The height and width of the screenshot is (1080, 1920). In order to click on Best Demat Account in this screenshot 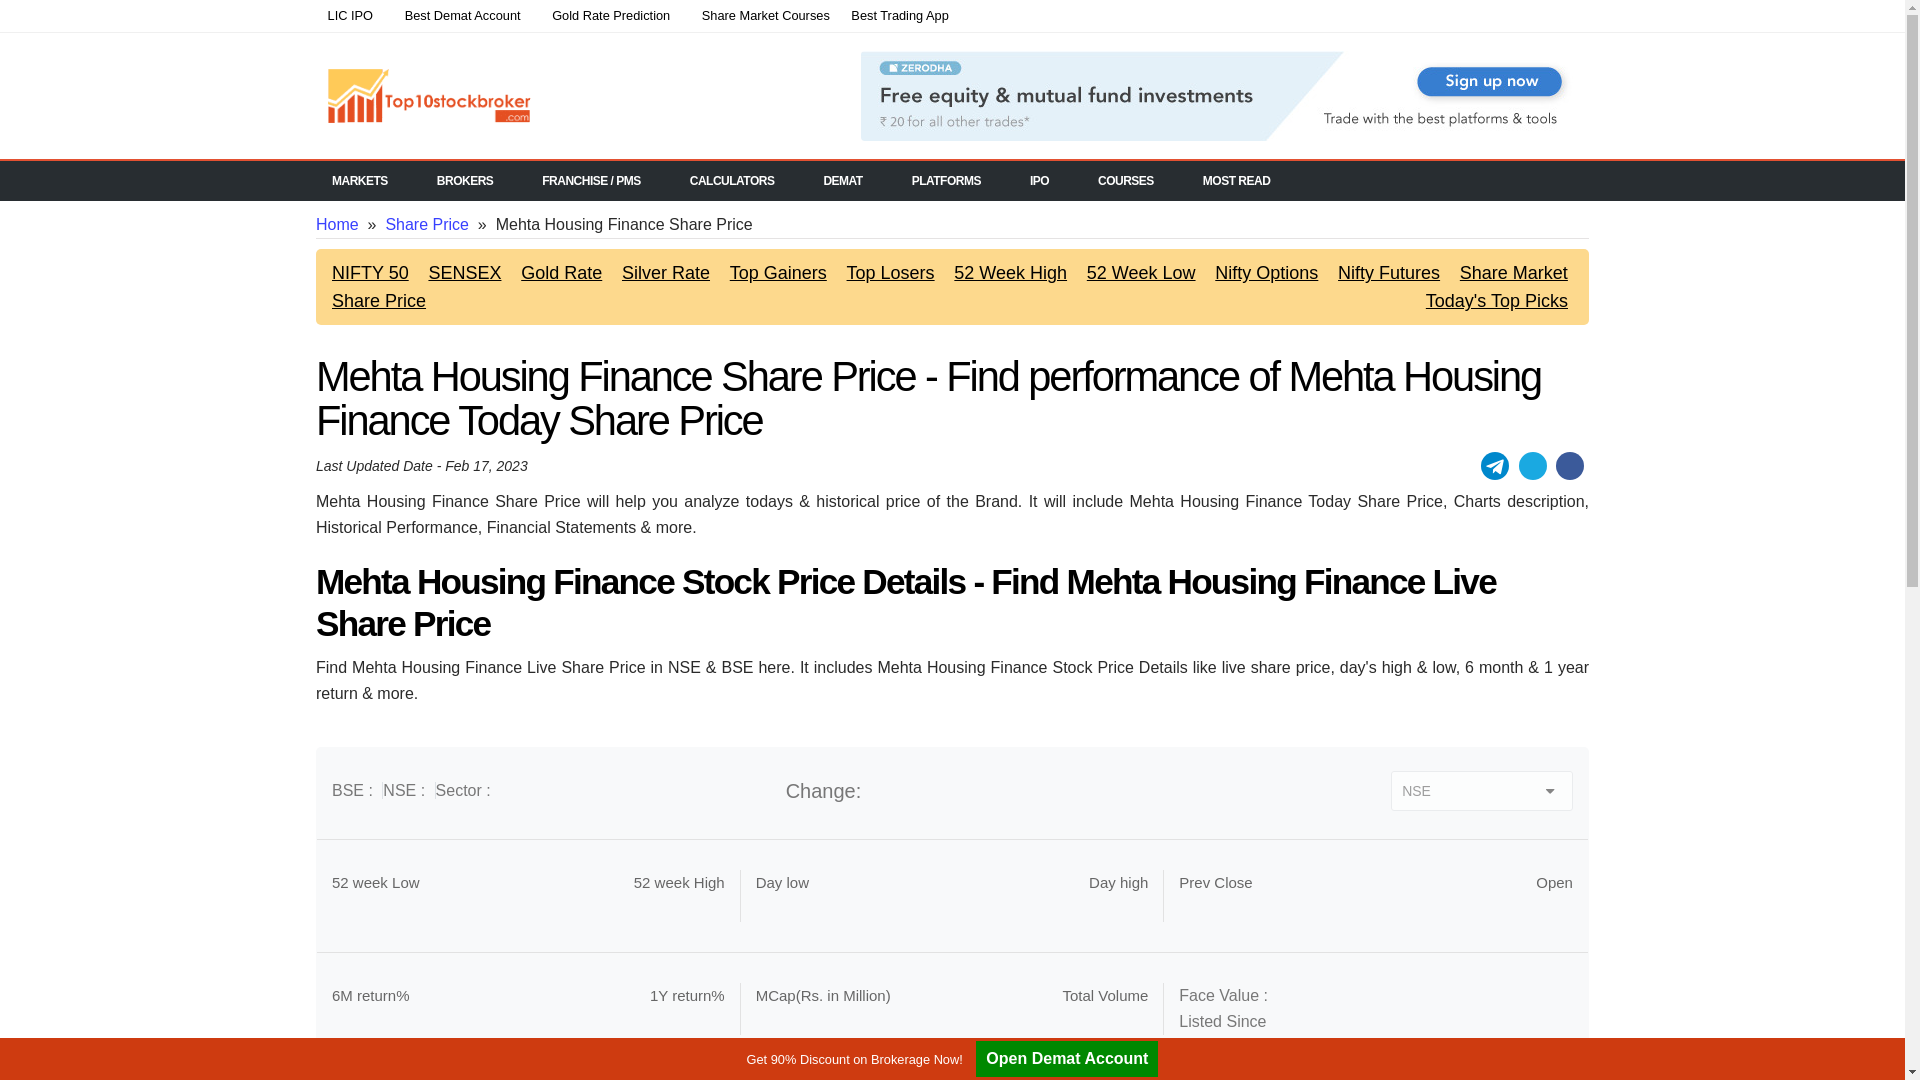, I will do `click(456, 17)`.